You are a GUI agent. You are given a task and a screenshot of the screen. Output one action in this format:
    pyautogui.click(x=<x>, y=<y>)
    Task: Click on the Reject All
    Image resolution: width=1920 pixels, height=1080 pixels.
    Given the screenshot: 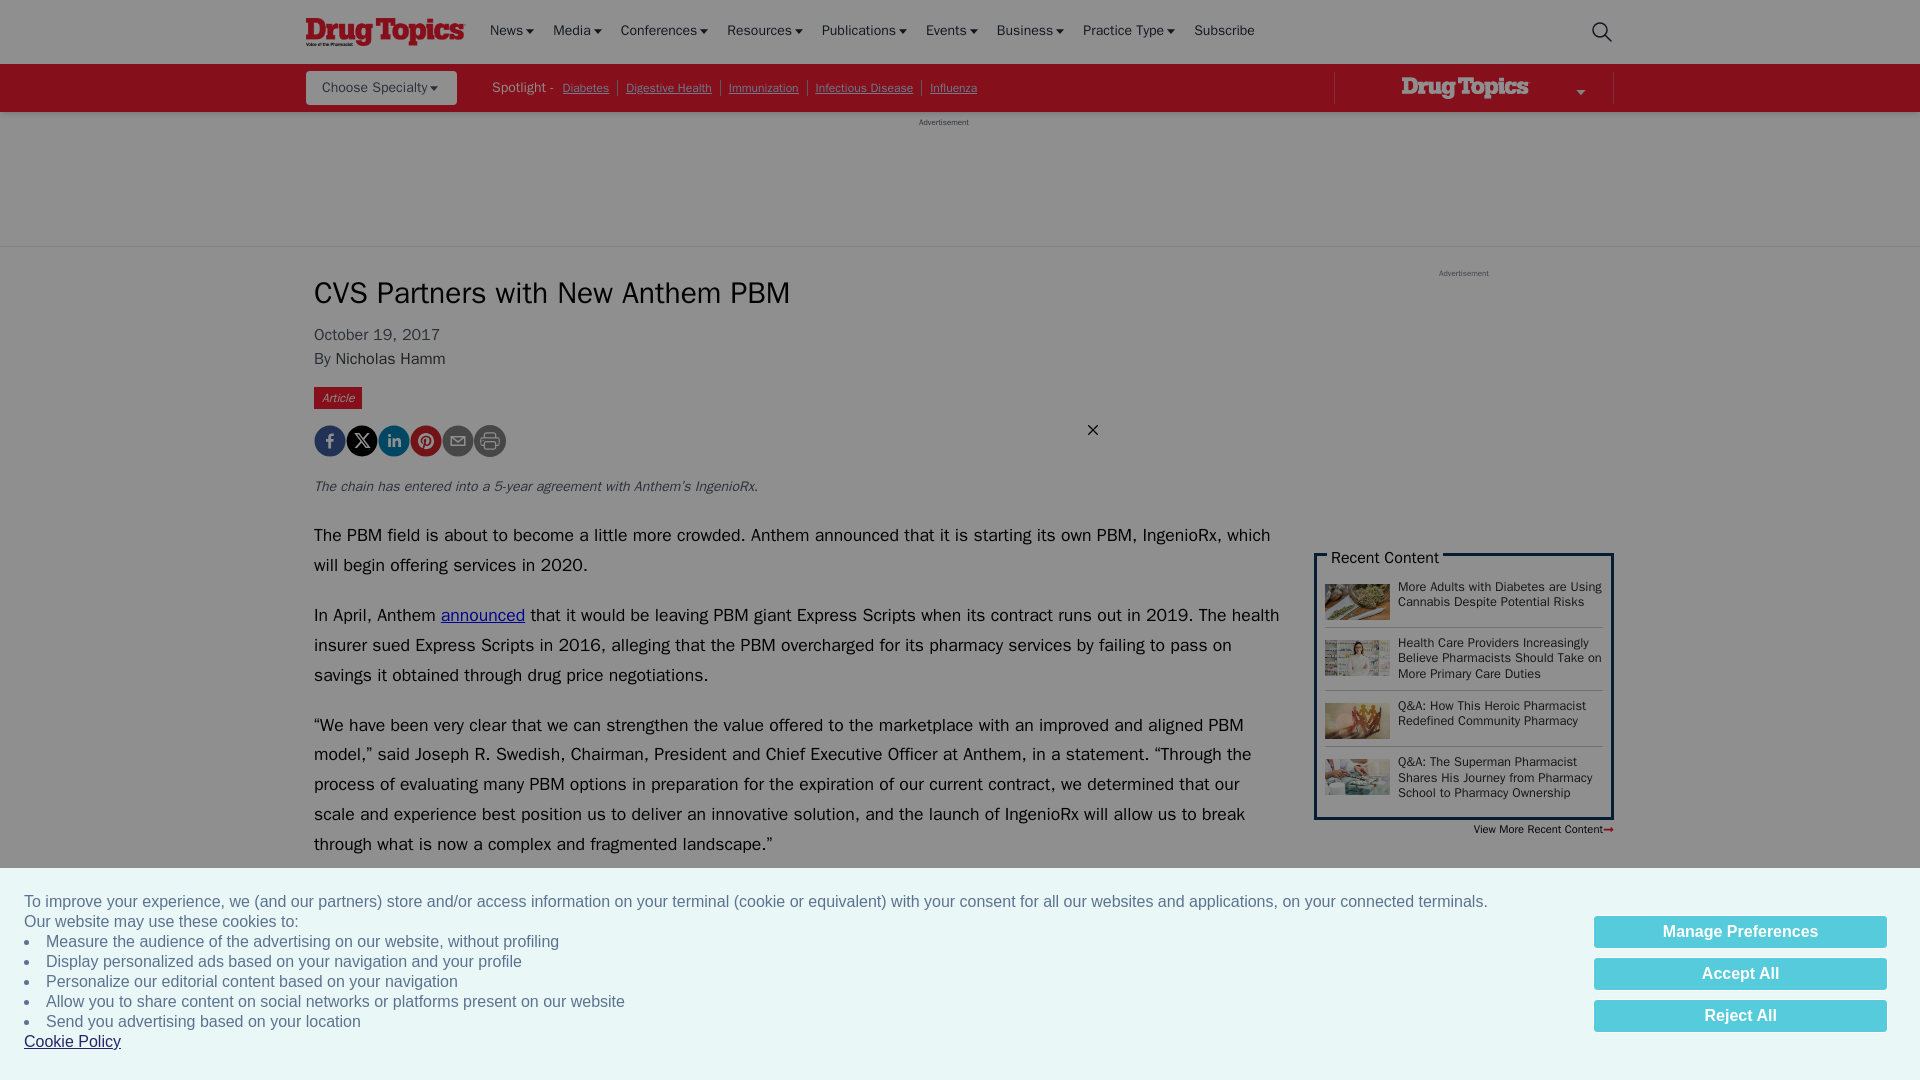 What is the action you would take?
    pyautogui.click(x=1740, y=1016)
    